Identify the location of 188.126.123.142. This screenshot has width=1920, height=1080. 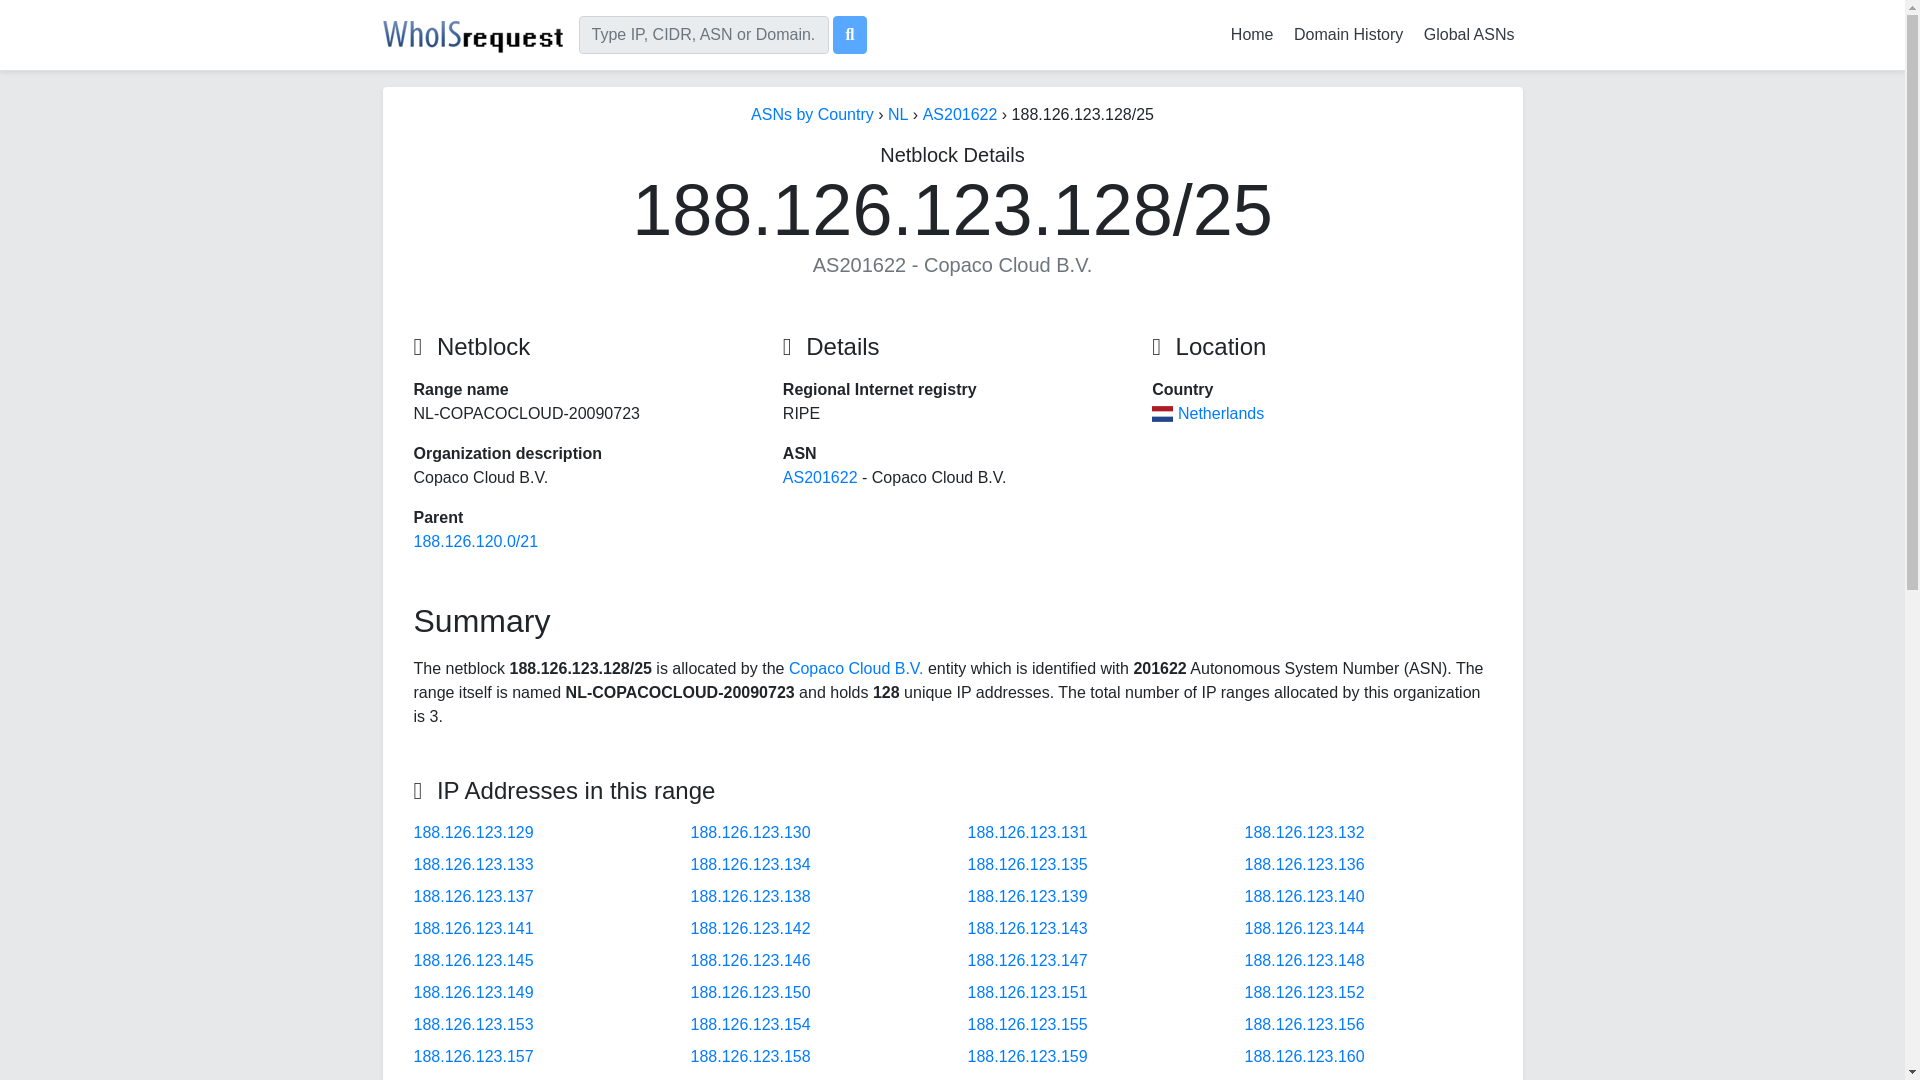
(750, 928).